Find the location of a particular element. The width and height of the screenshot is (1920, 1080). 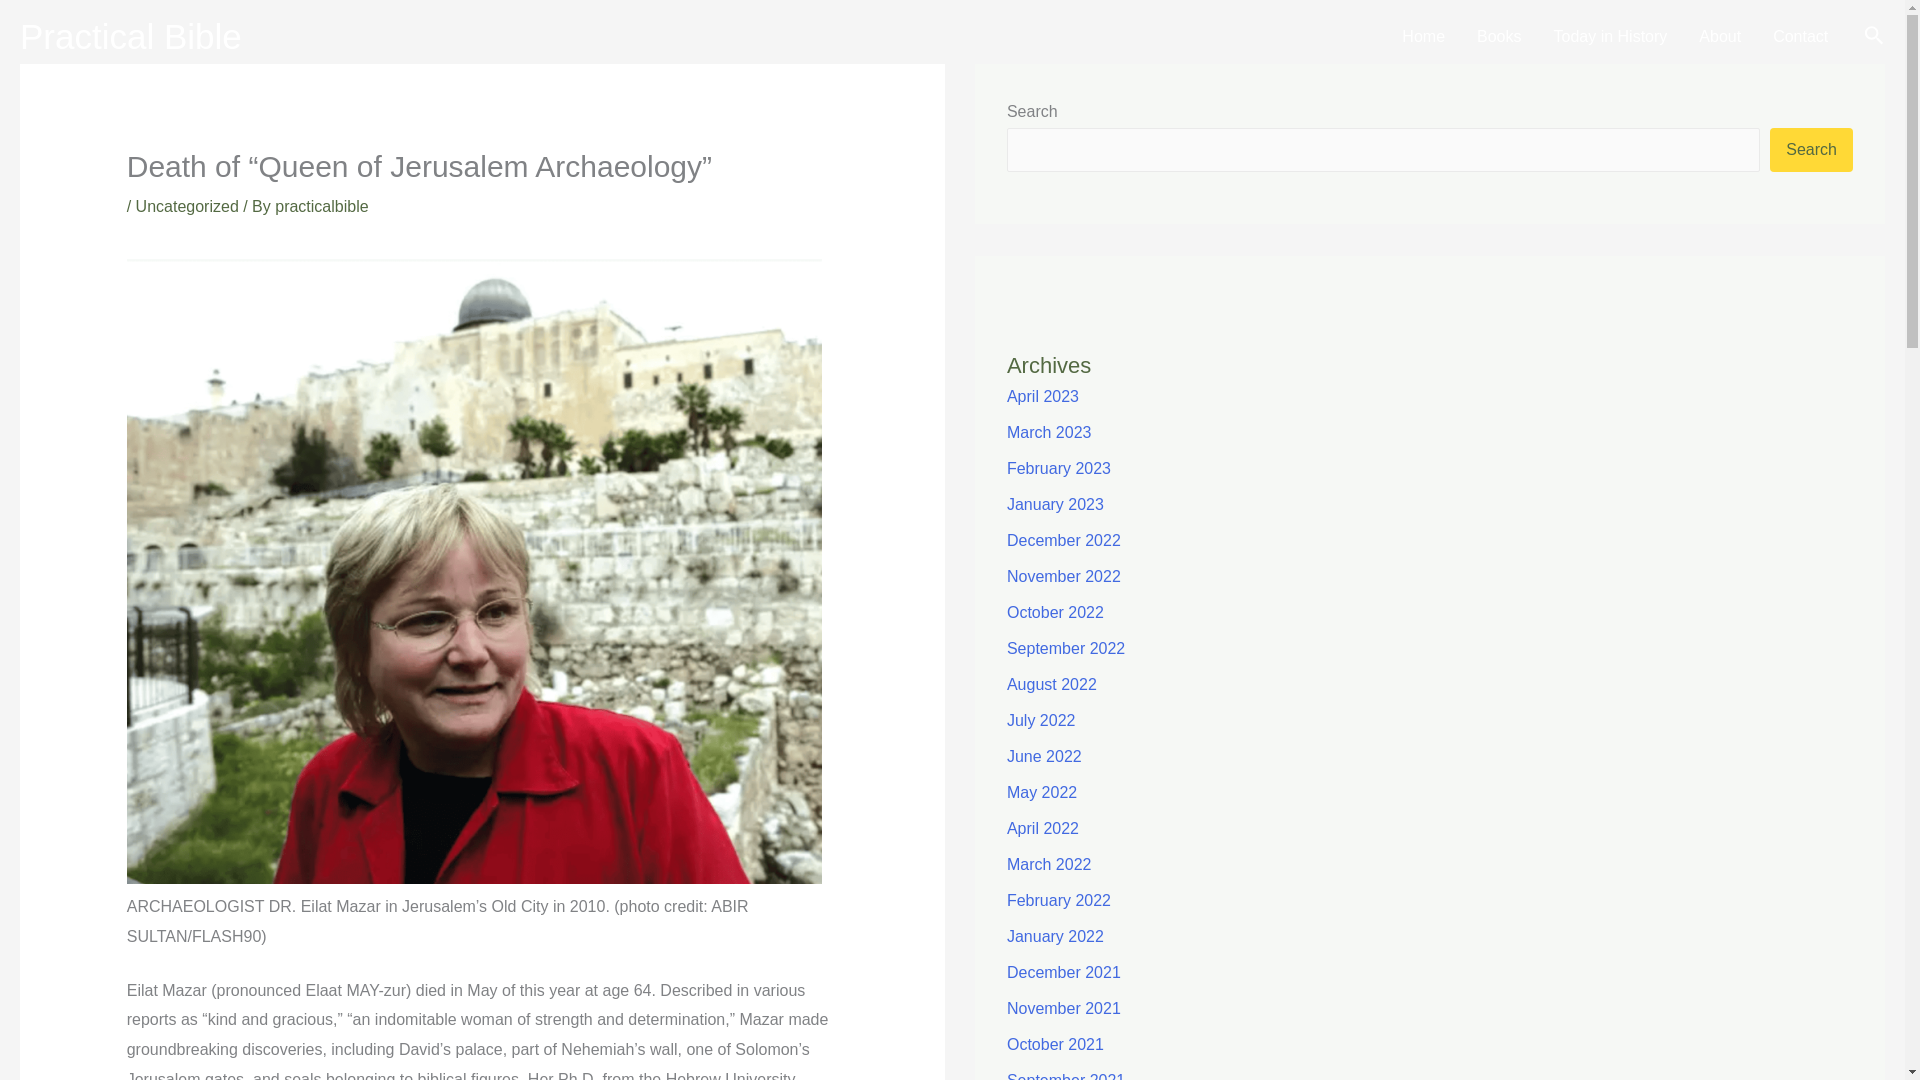

September 2022 is located at coordinates (1066, 648).